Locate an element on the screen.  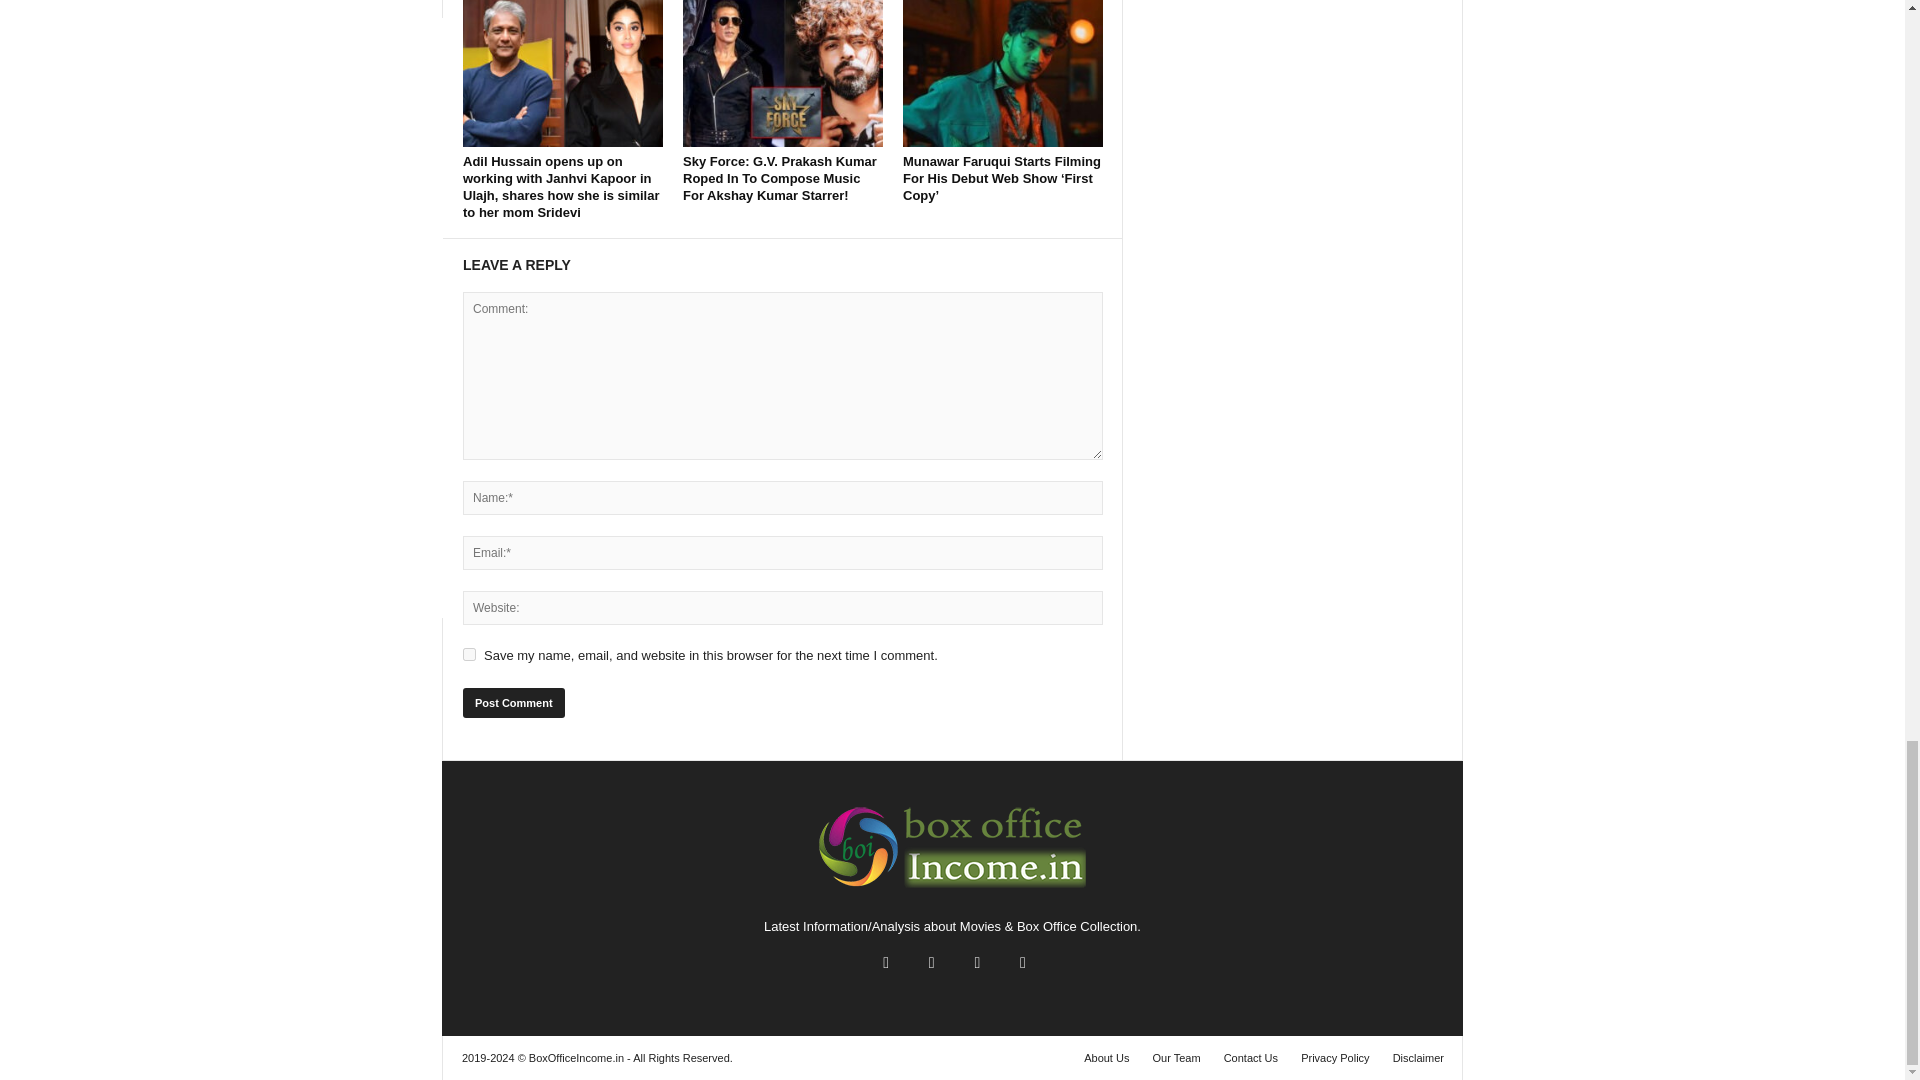
Post Comment is located at coordinates (513, 702).